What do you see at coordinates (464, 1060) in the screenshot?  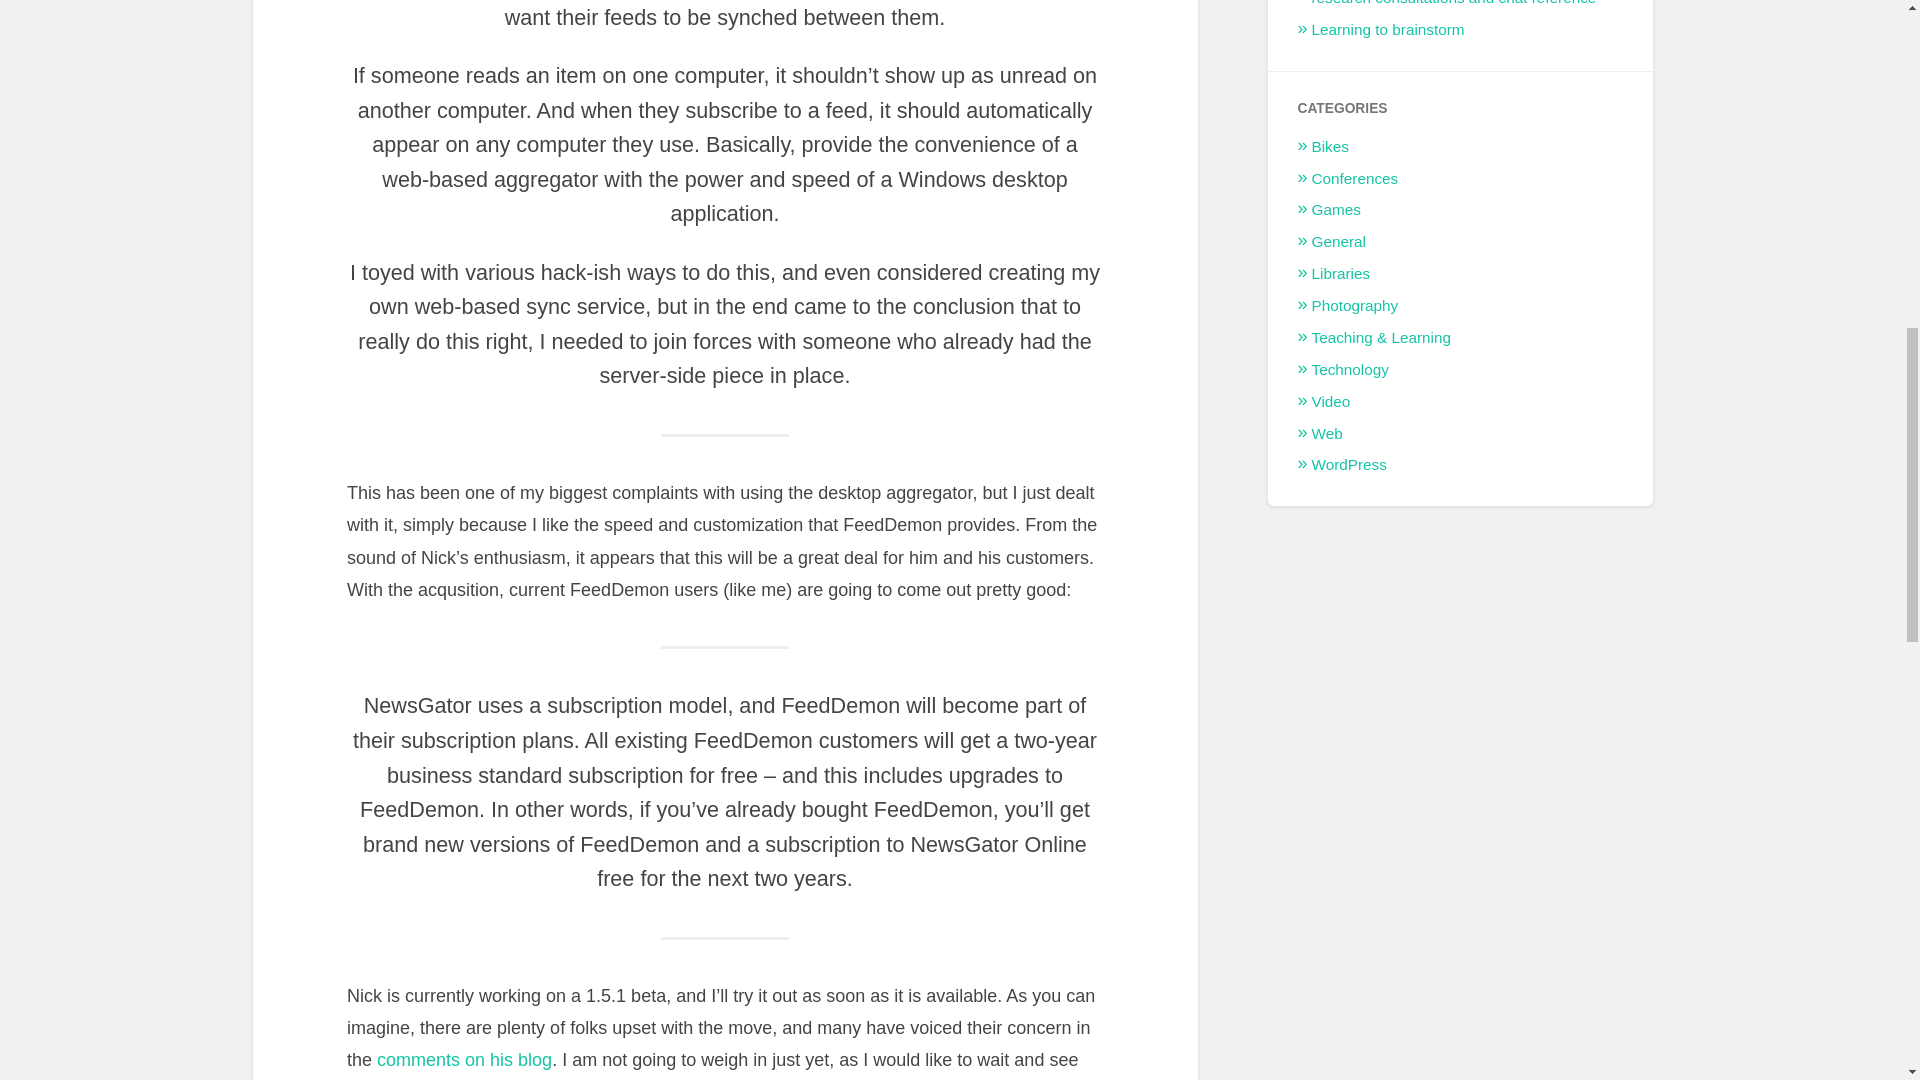 I see `comments on his blog` at bounding box center [464, 1060].